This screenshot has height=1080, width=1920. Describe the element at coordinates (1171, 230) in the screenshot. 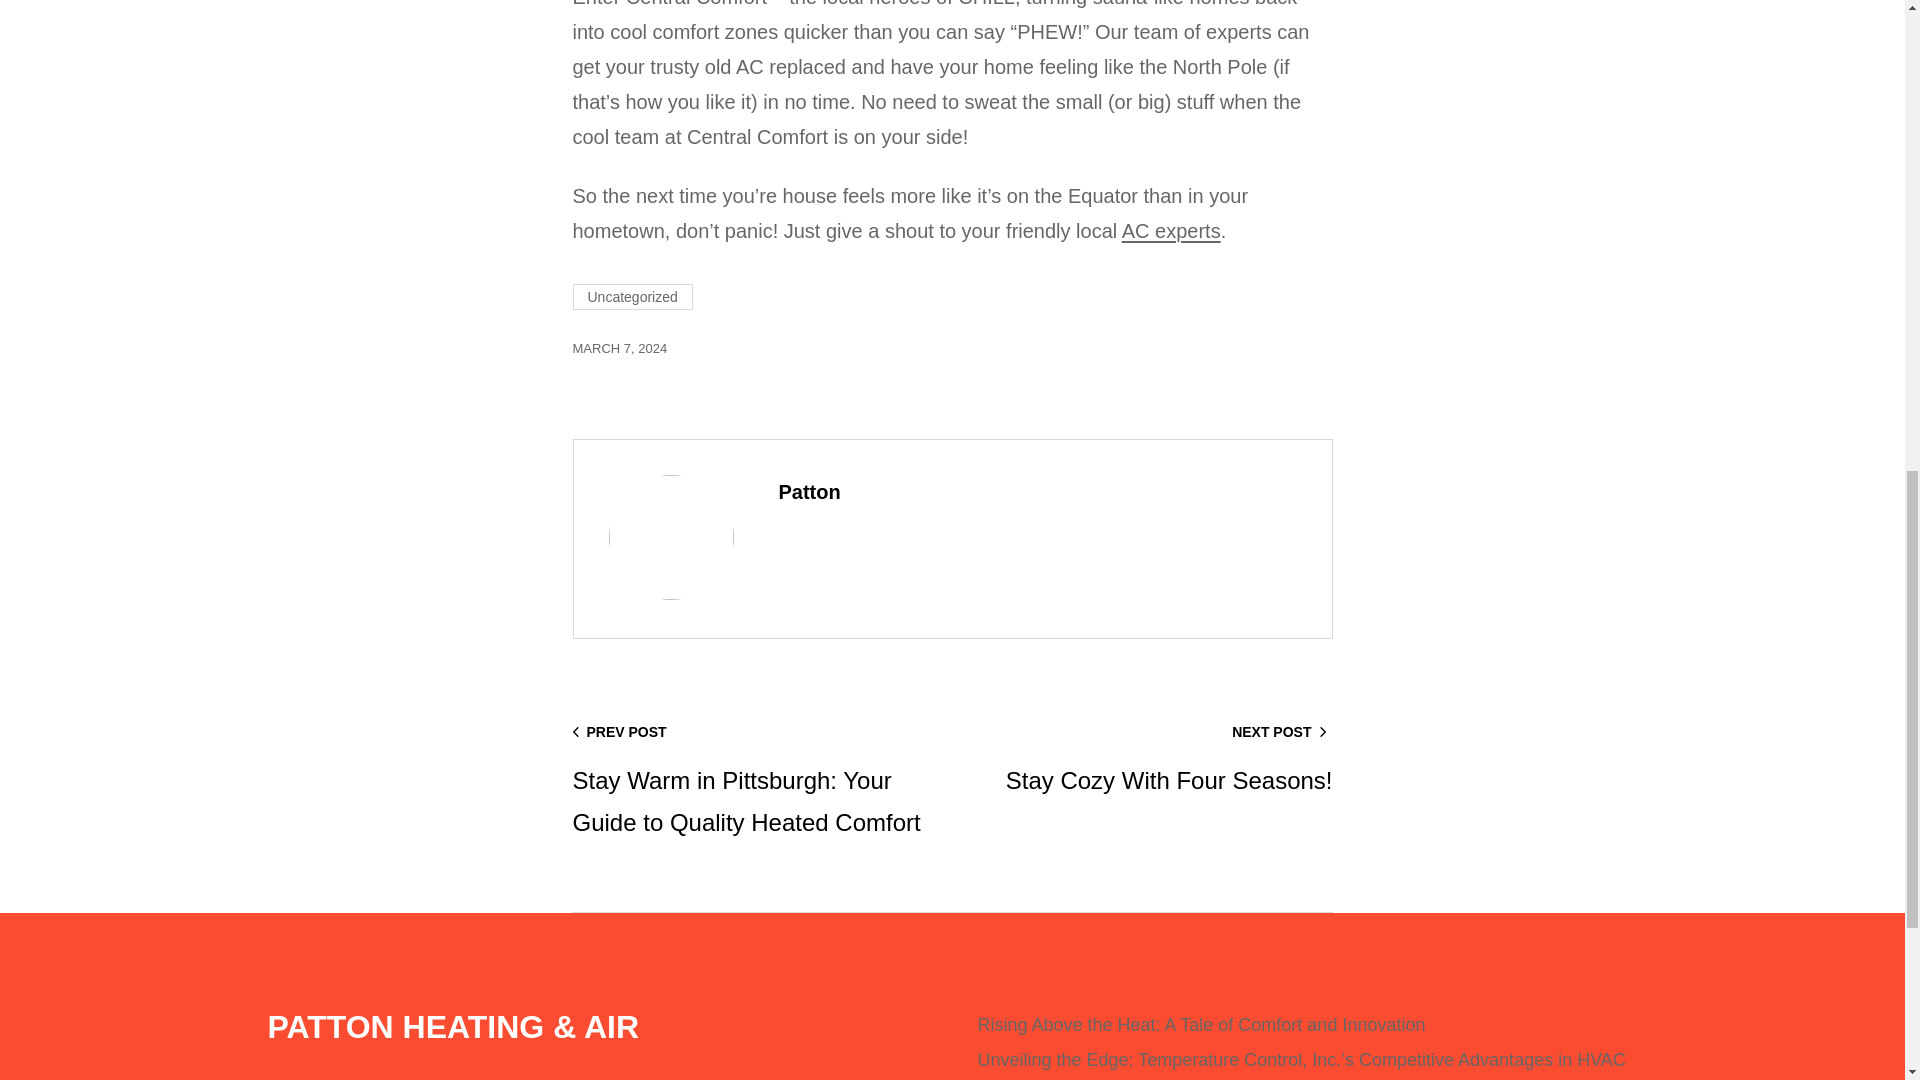

I see `MARCH 7, 2024` at that location.